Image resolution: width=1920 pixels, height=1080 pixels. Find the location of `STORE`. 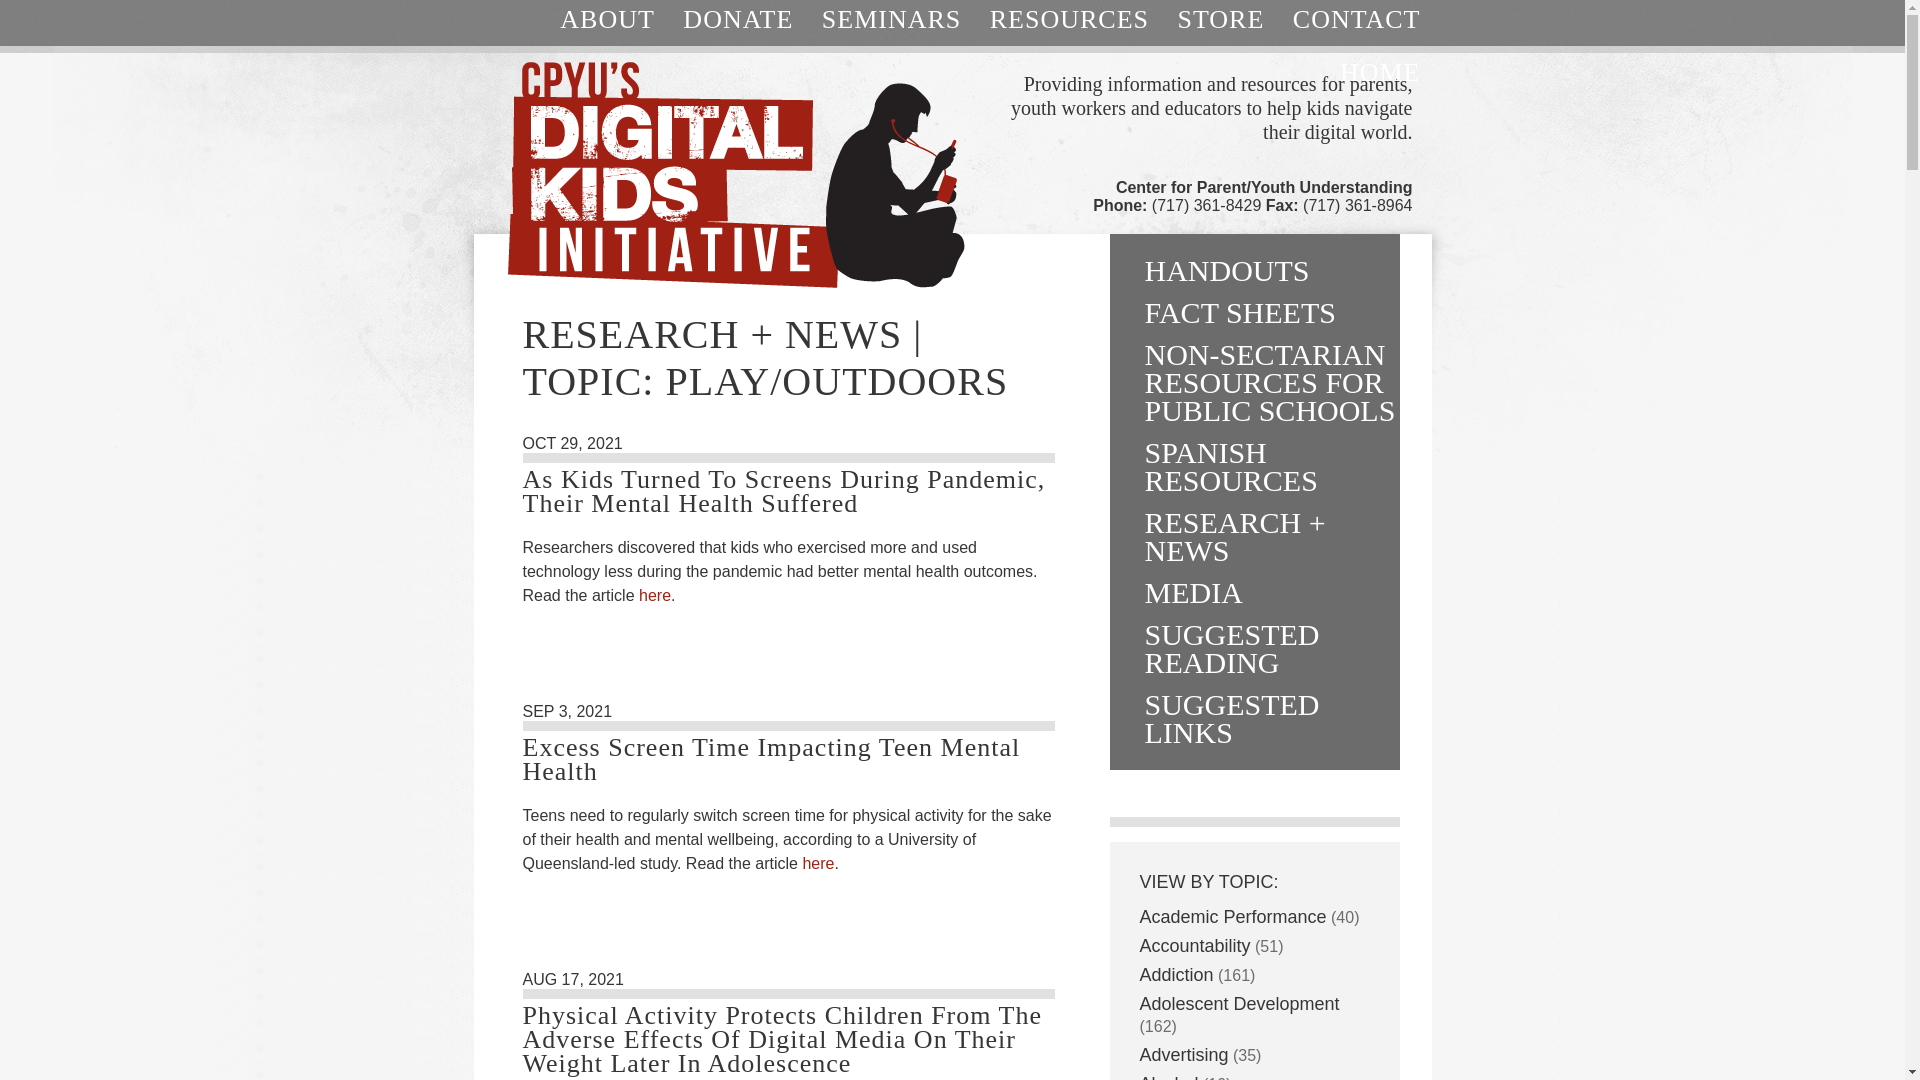

STORE is located at coordinates (1220, 26).